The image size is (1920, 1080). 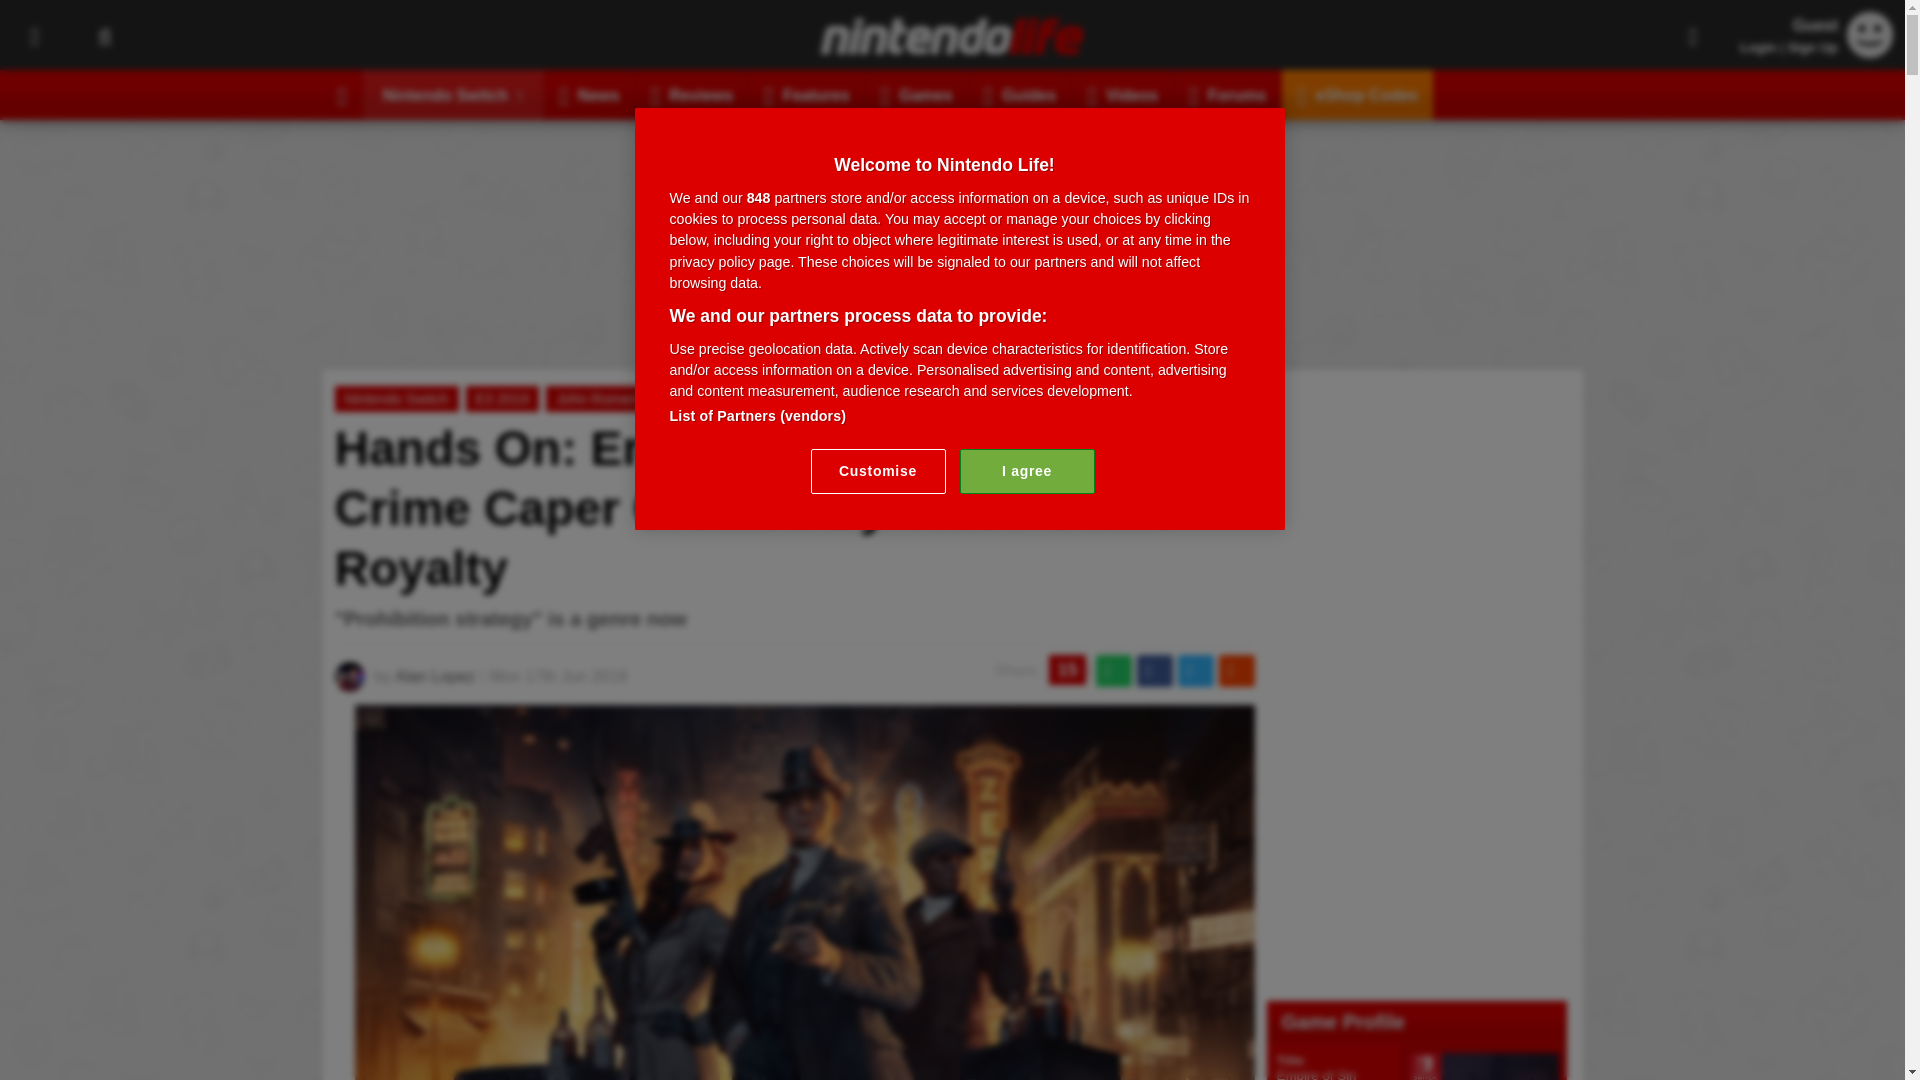 What do you see at coordinates (1002, 398) in the screenshot?
I see `Previews` at bounding box center [1002, 398].